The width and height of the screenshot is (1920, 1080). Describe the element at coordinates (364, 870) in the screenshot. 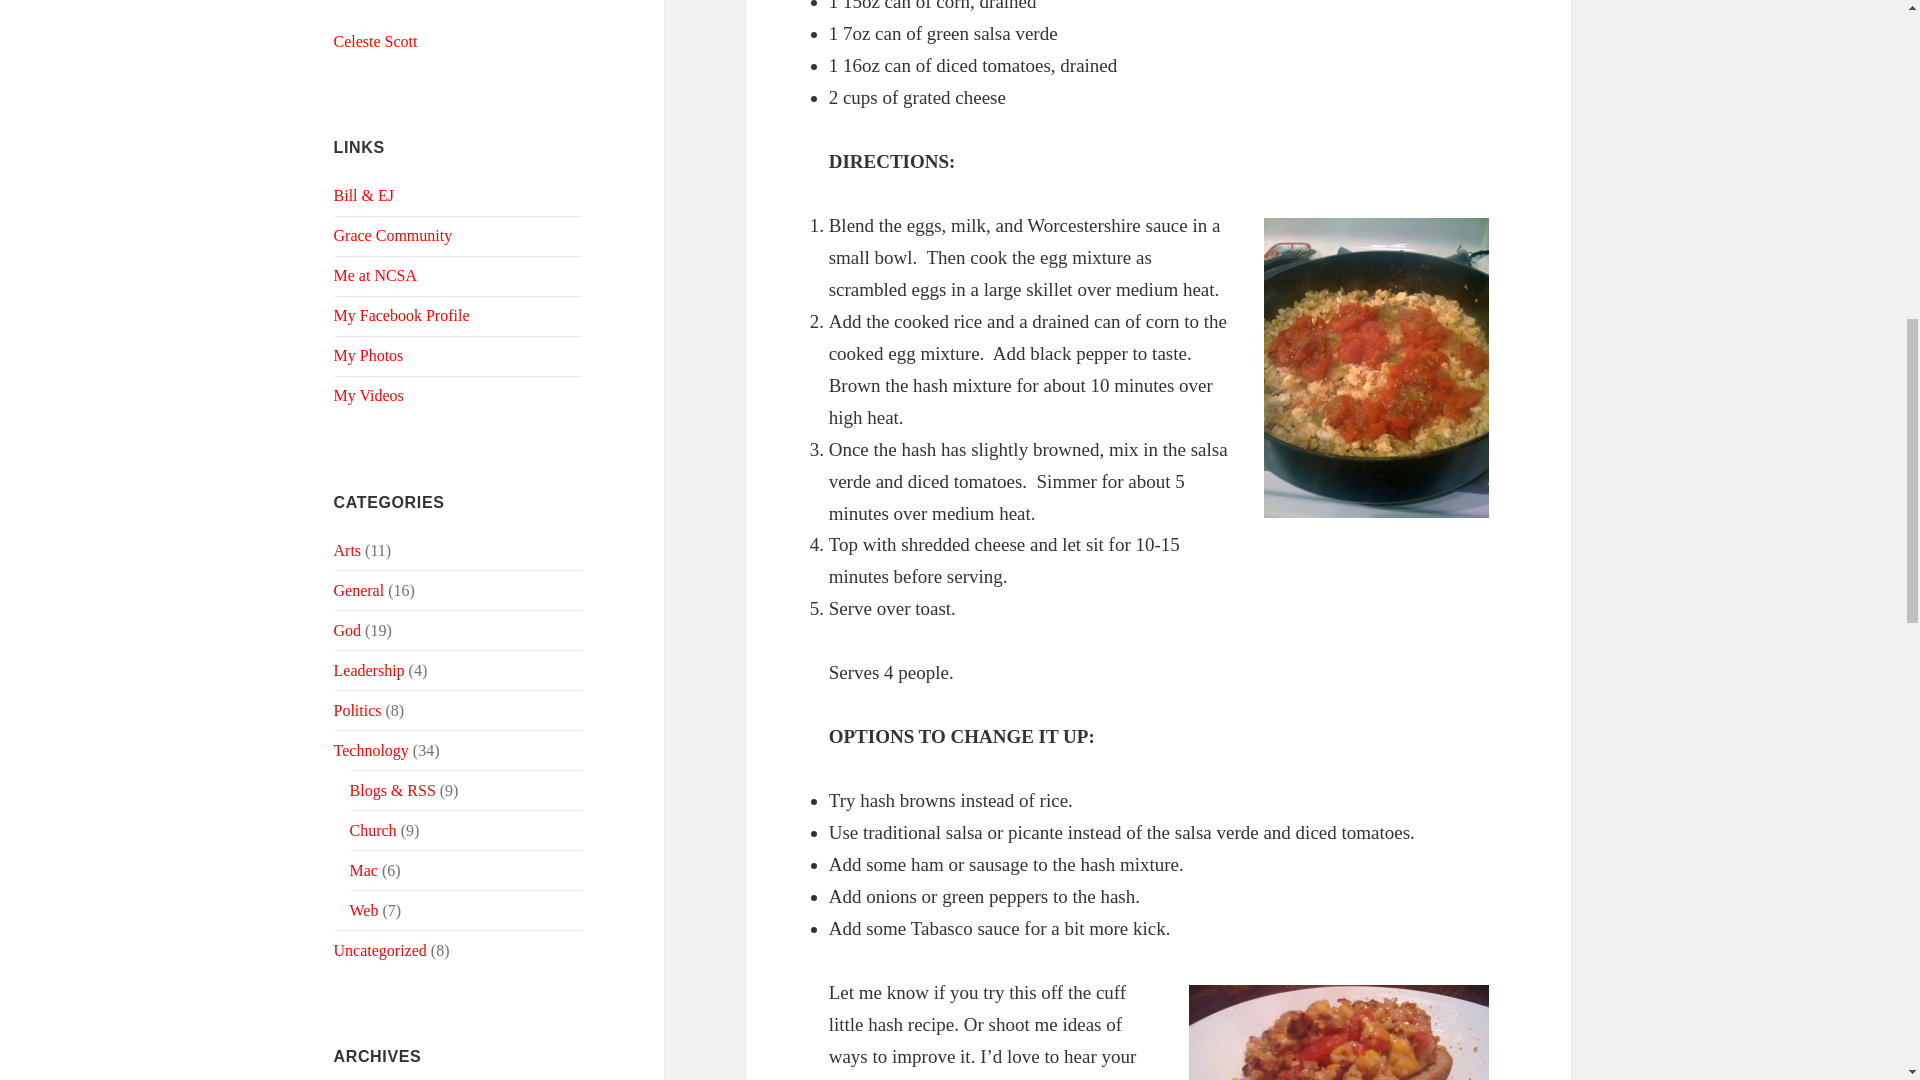

I see `Mac` at that location.